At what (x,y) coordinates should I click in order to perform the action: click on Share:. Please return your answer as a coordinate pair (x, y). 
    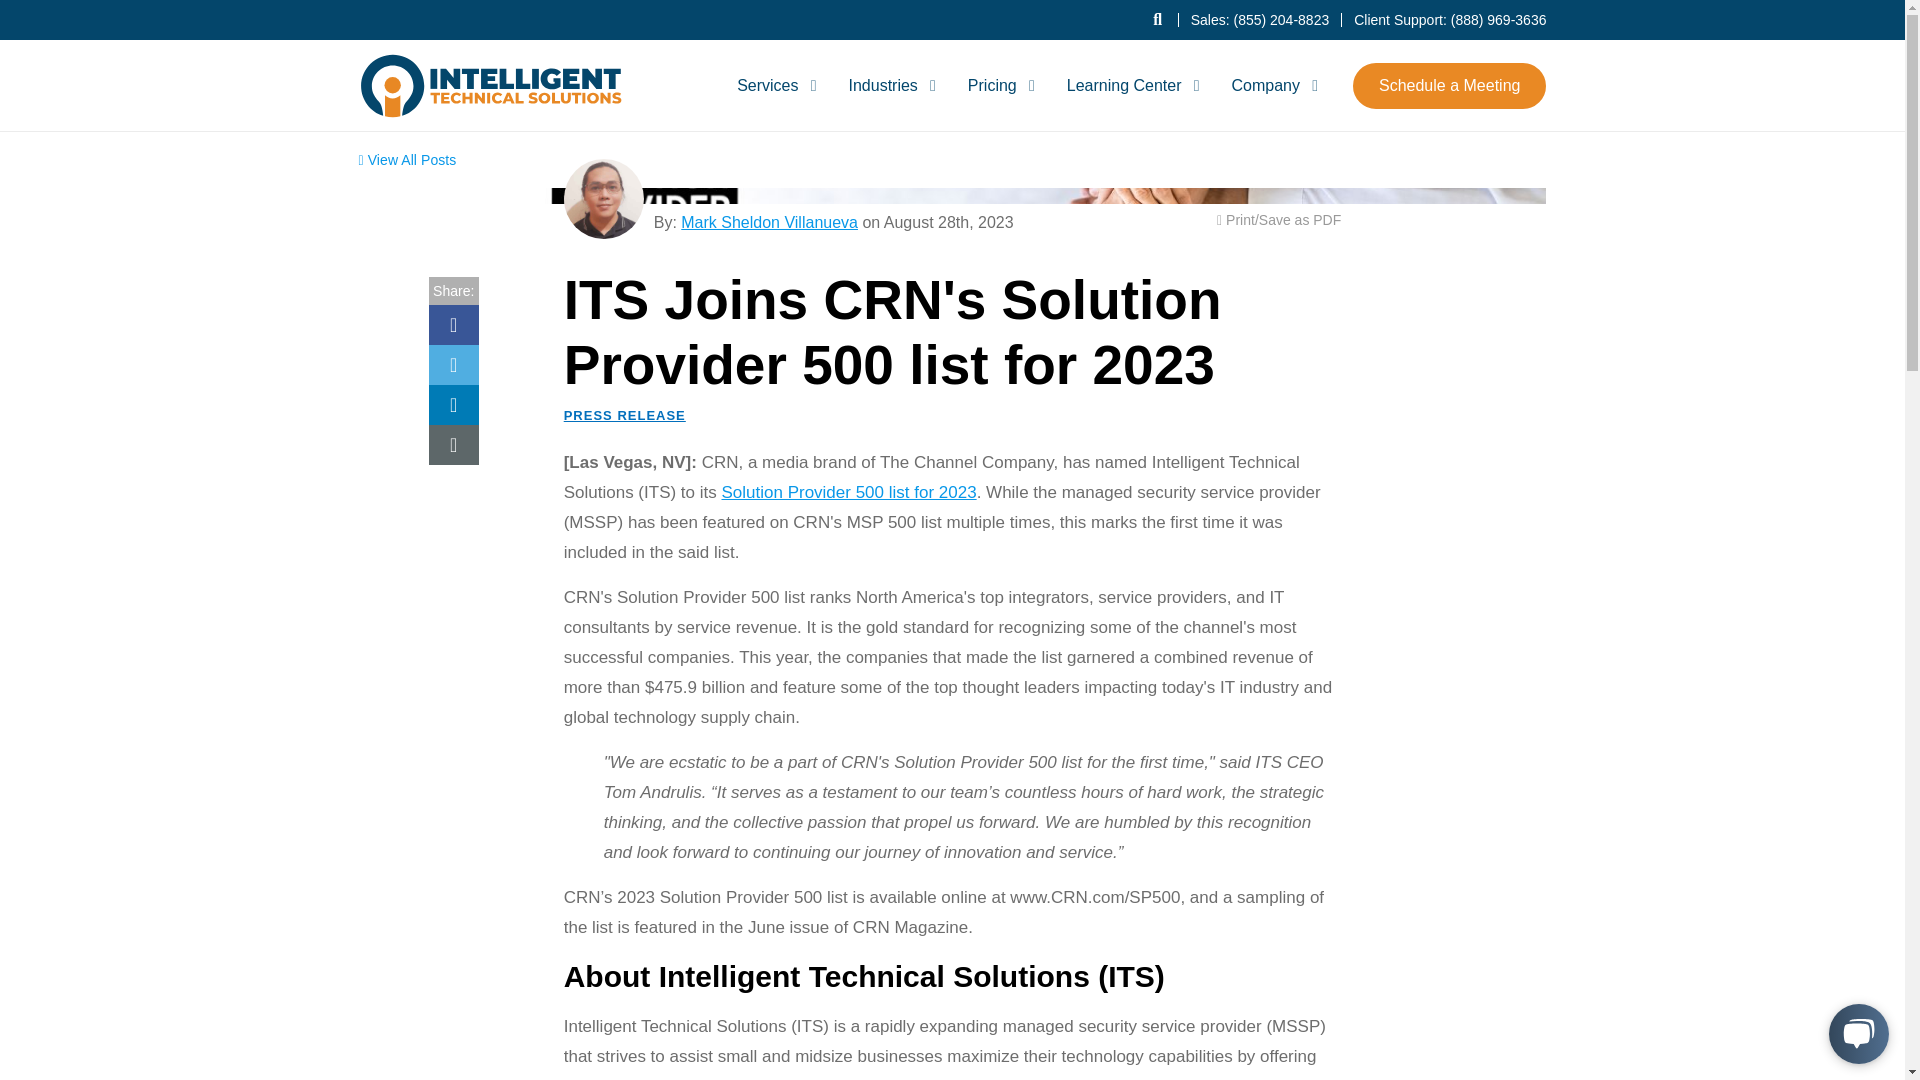
    Looking at the image, I should click on (478, 334).